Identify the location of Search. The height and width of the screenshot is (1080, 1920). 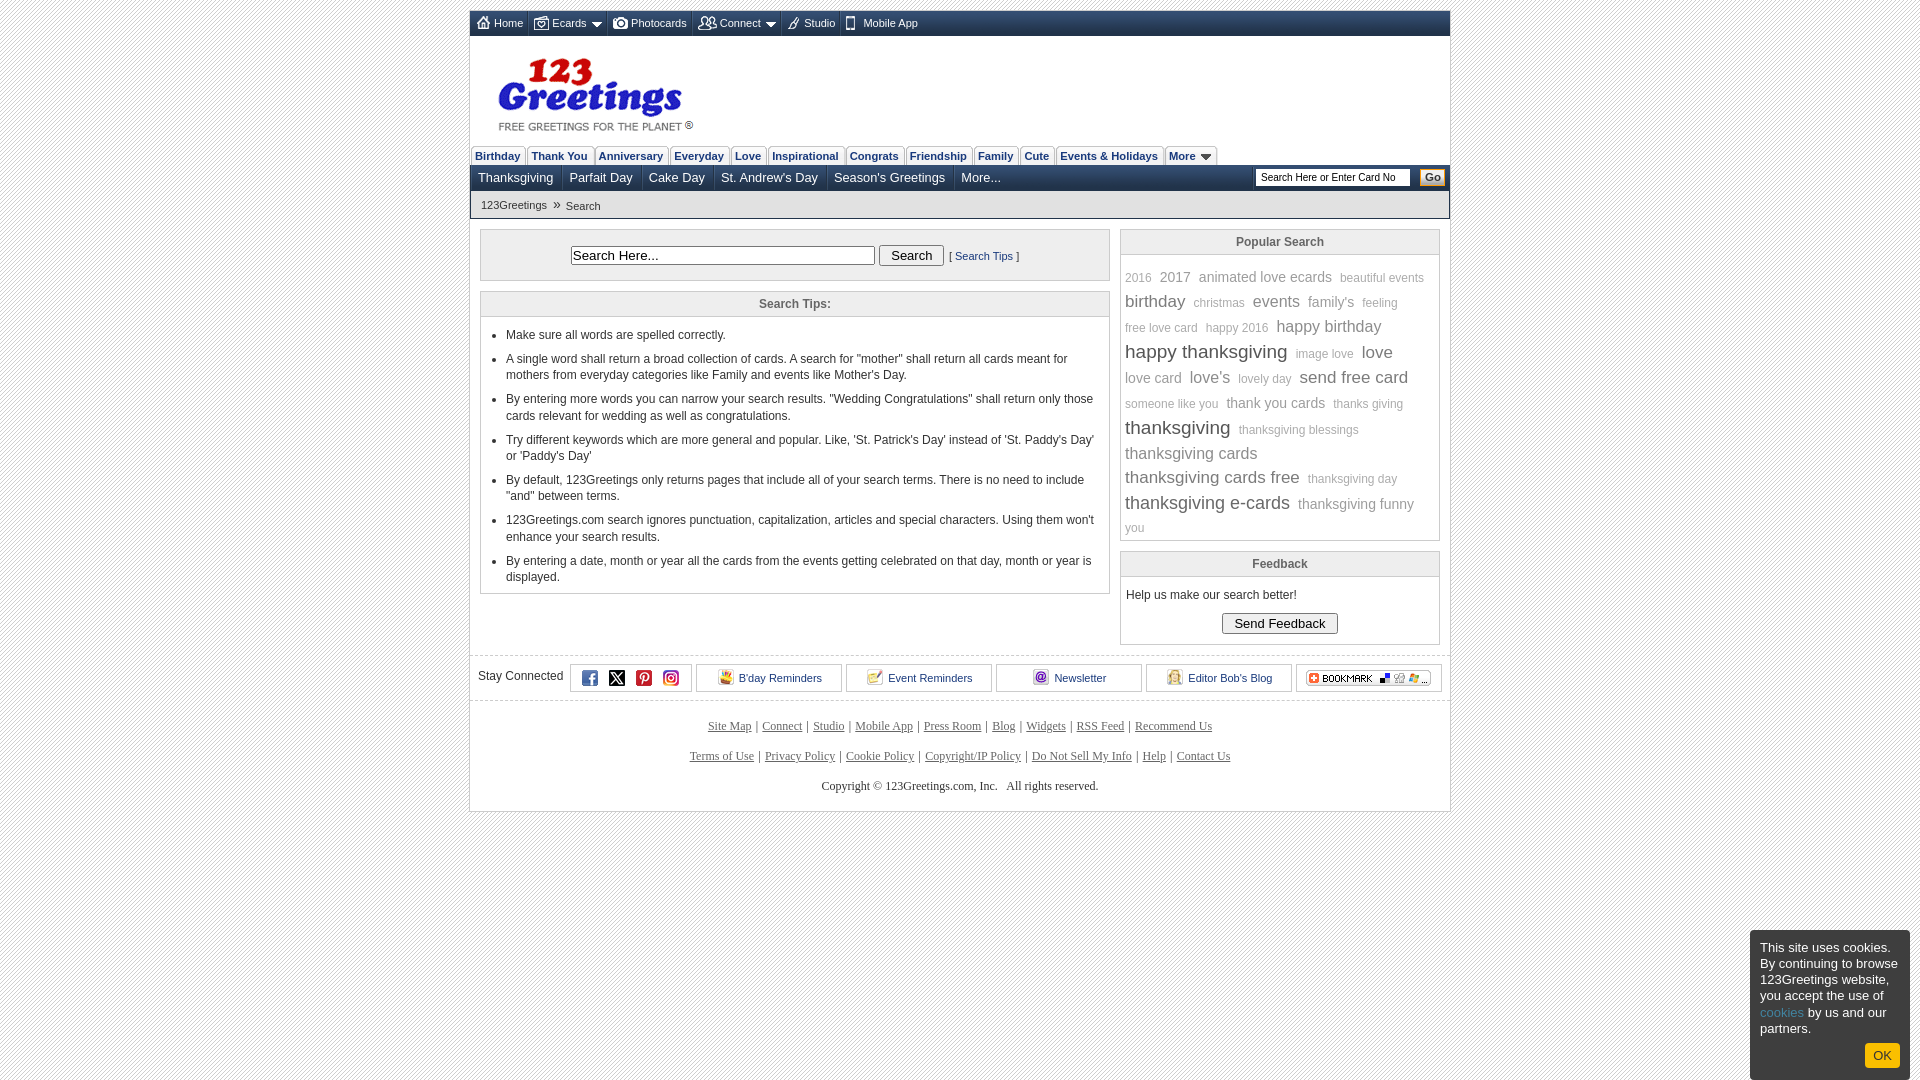
(586, 206).